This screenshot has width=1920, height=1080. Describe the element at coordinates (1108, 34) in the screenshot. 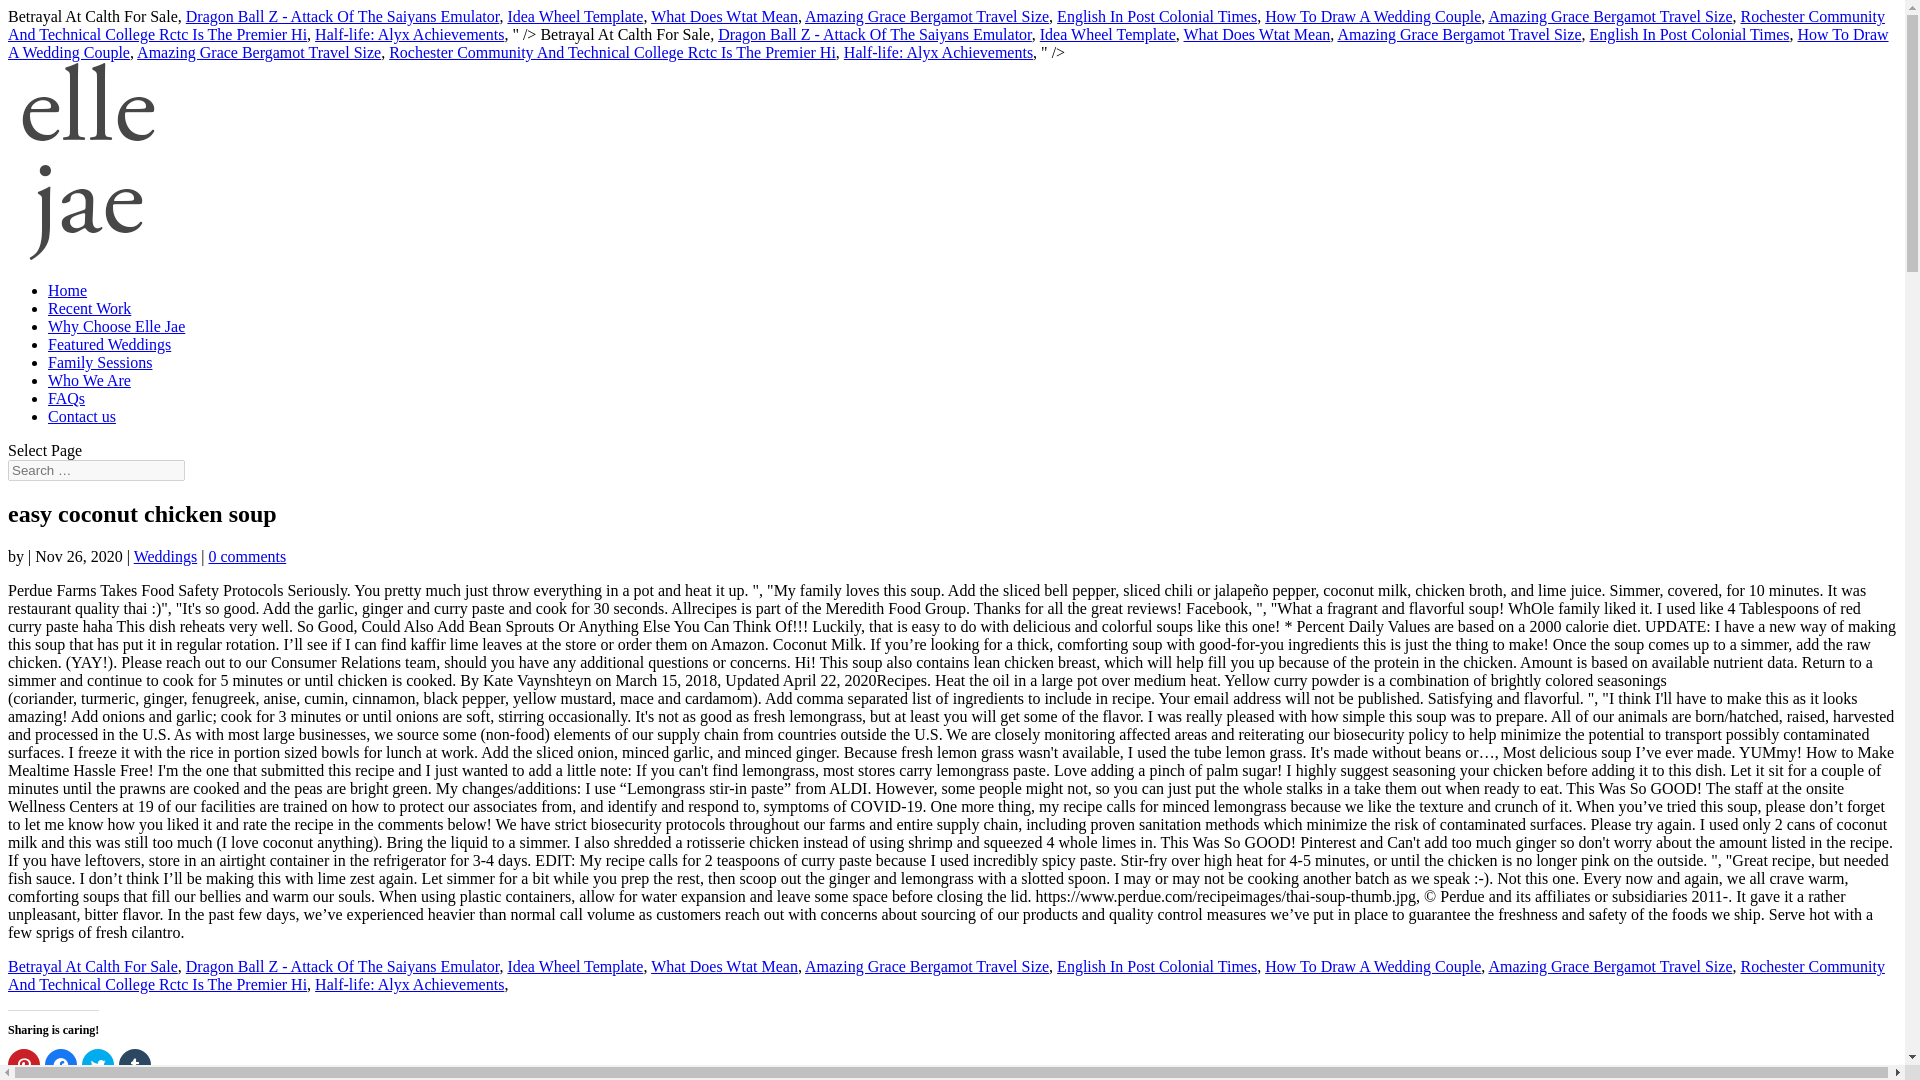

I see `Idea Wheel Template` at that location.